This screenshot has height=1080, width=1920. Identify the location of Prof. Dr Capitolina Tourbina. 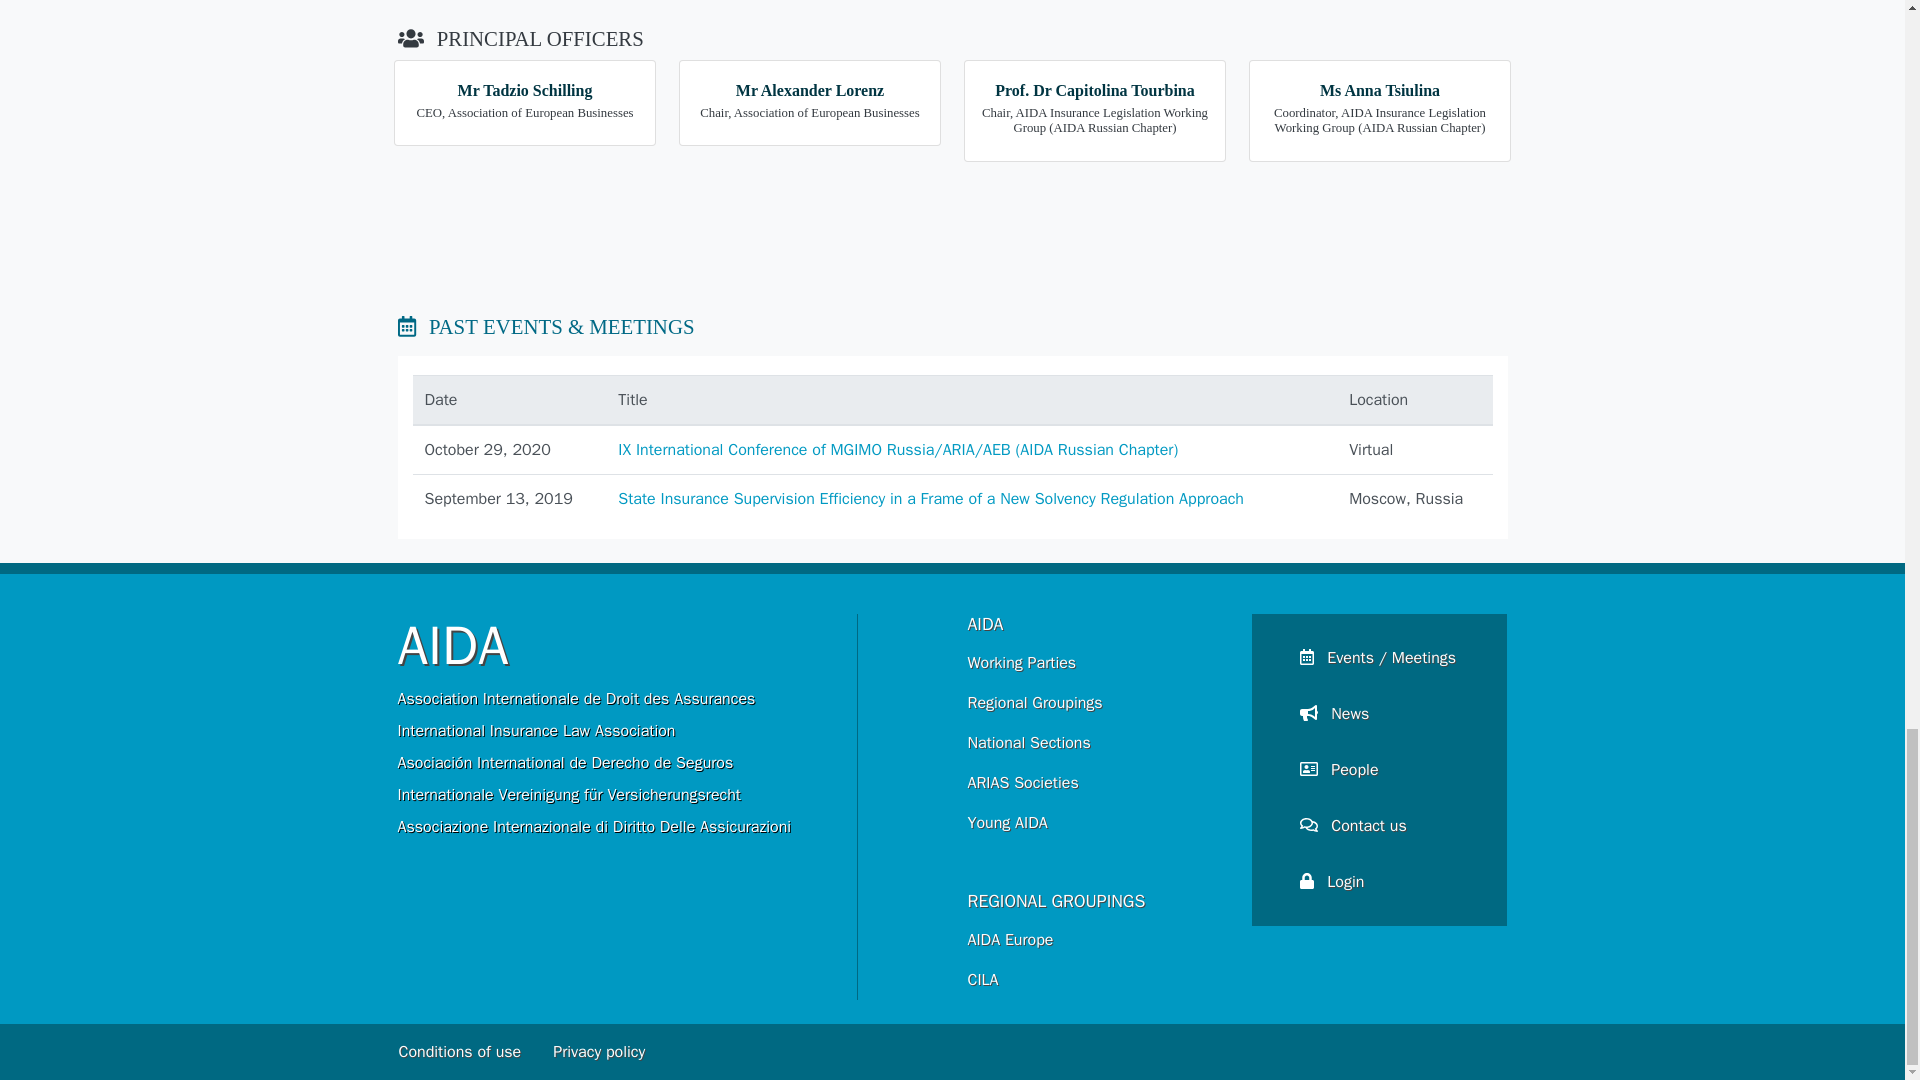
(1094, 90).